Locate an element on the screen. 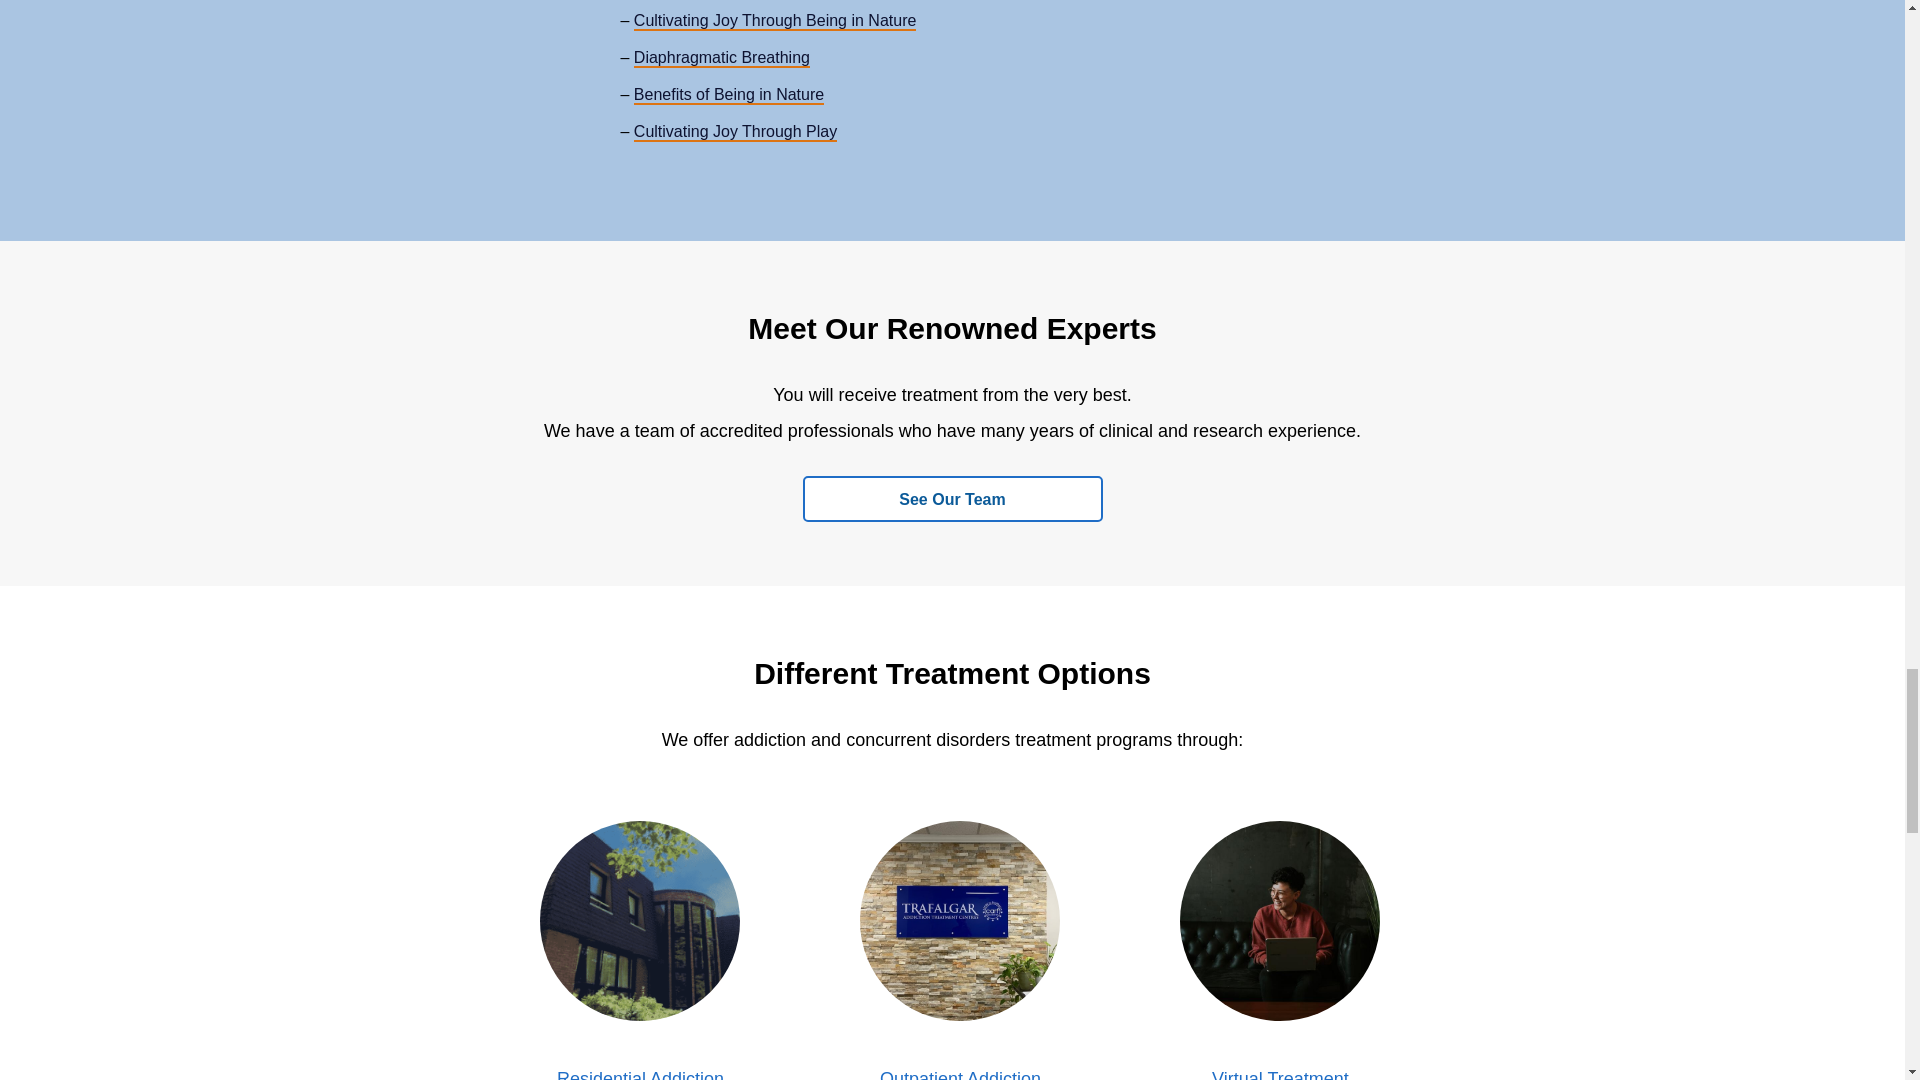 Image resolution: width=1920 pixels, height=1080 pixels. This is a link to Our Team Page is located at coordinates (952, 498).